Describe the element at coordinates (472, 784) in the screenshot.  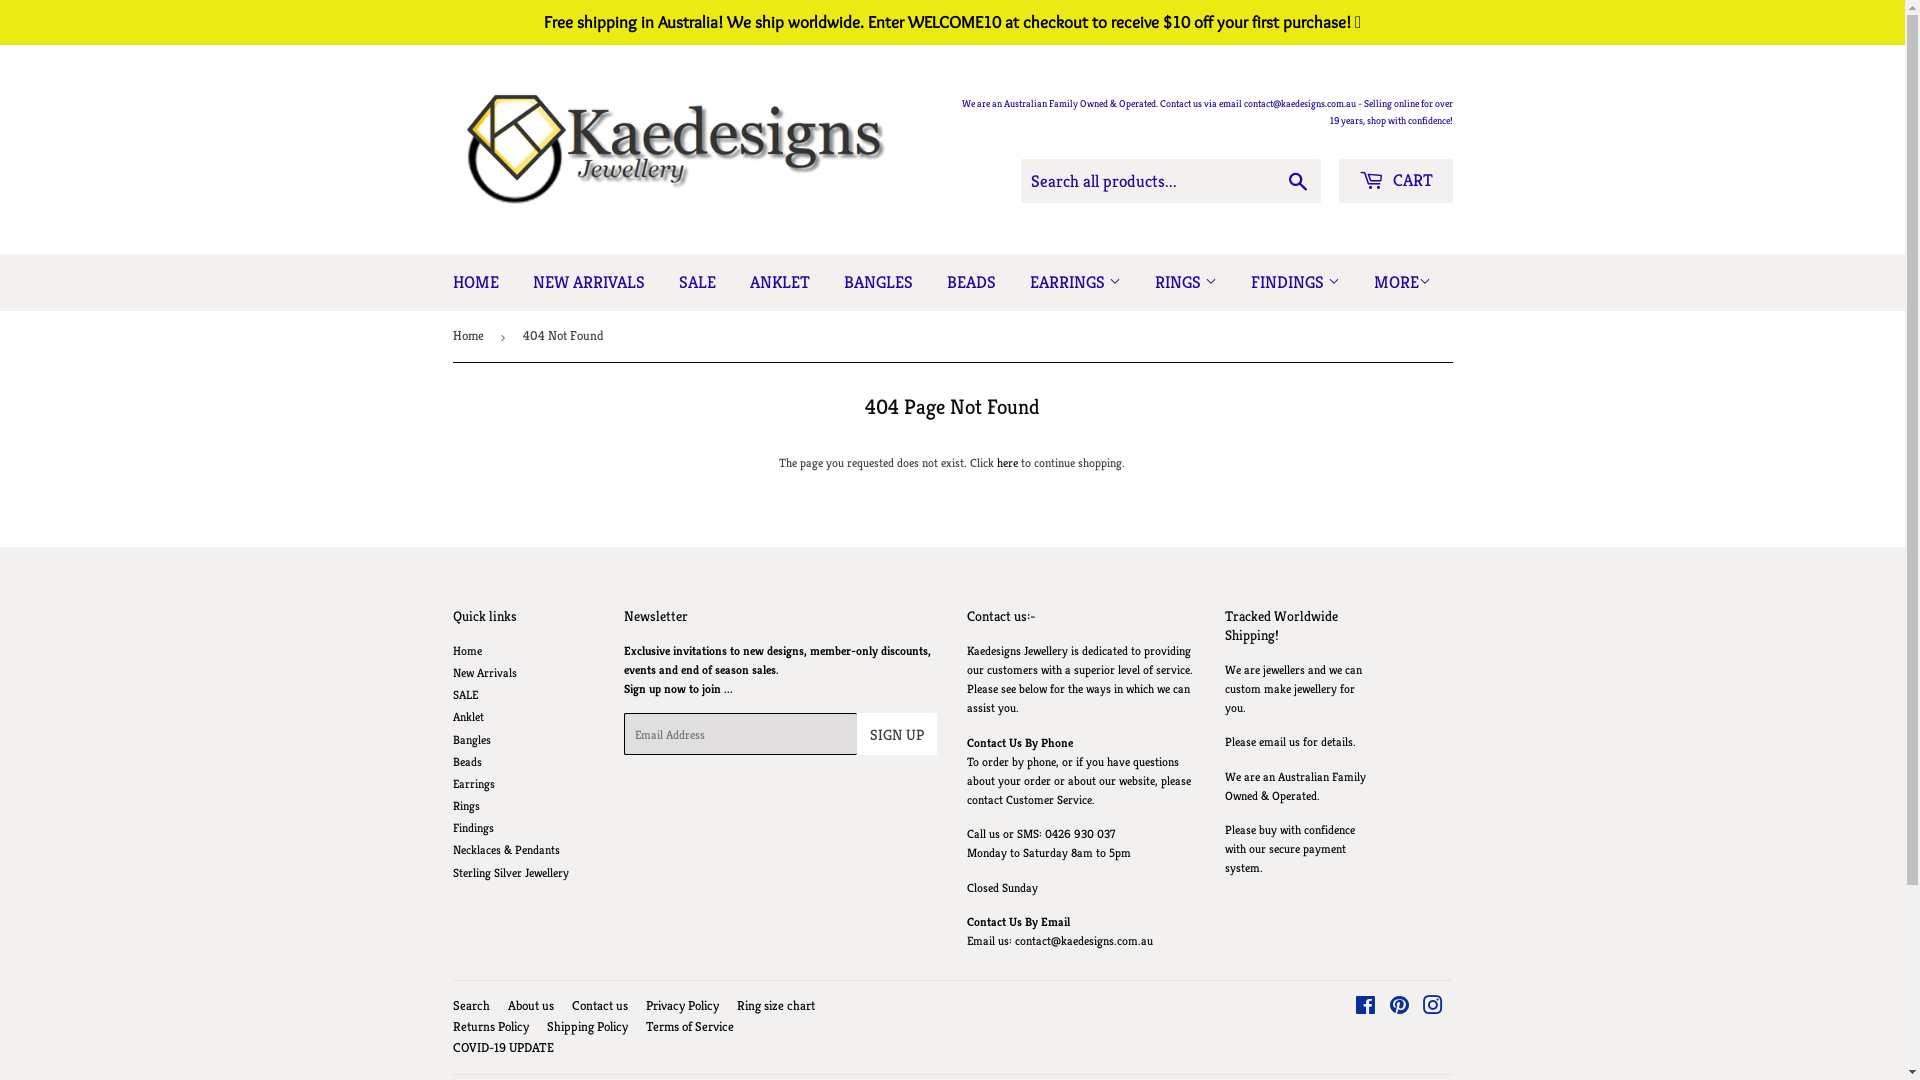
I see `Earrings` at that location.